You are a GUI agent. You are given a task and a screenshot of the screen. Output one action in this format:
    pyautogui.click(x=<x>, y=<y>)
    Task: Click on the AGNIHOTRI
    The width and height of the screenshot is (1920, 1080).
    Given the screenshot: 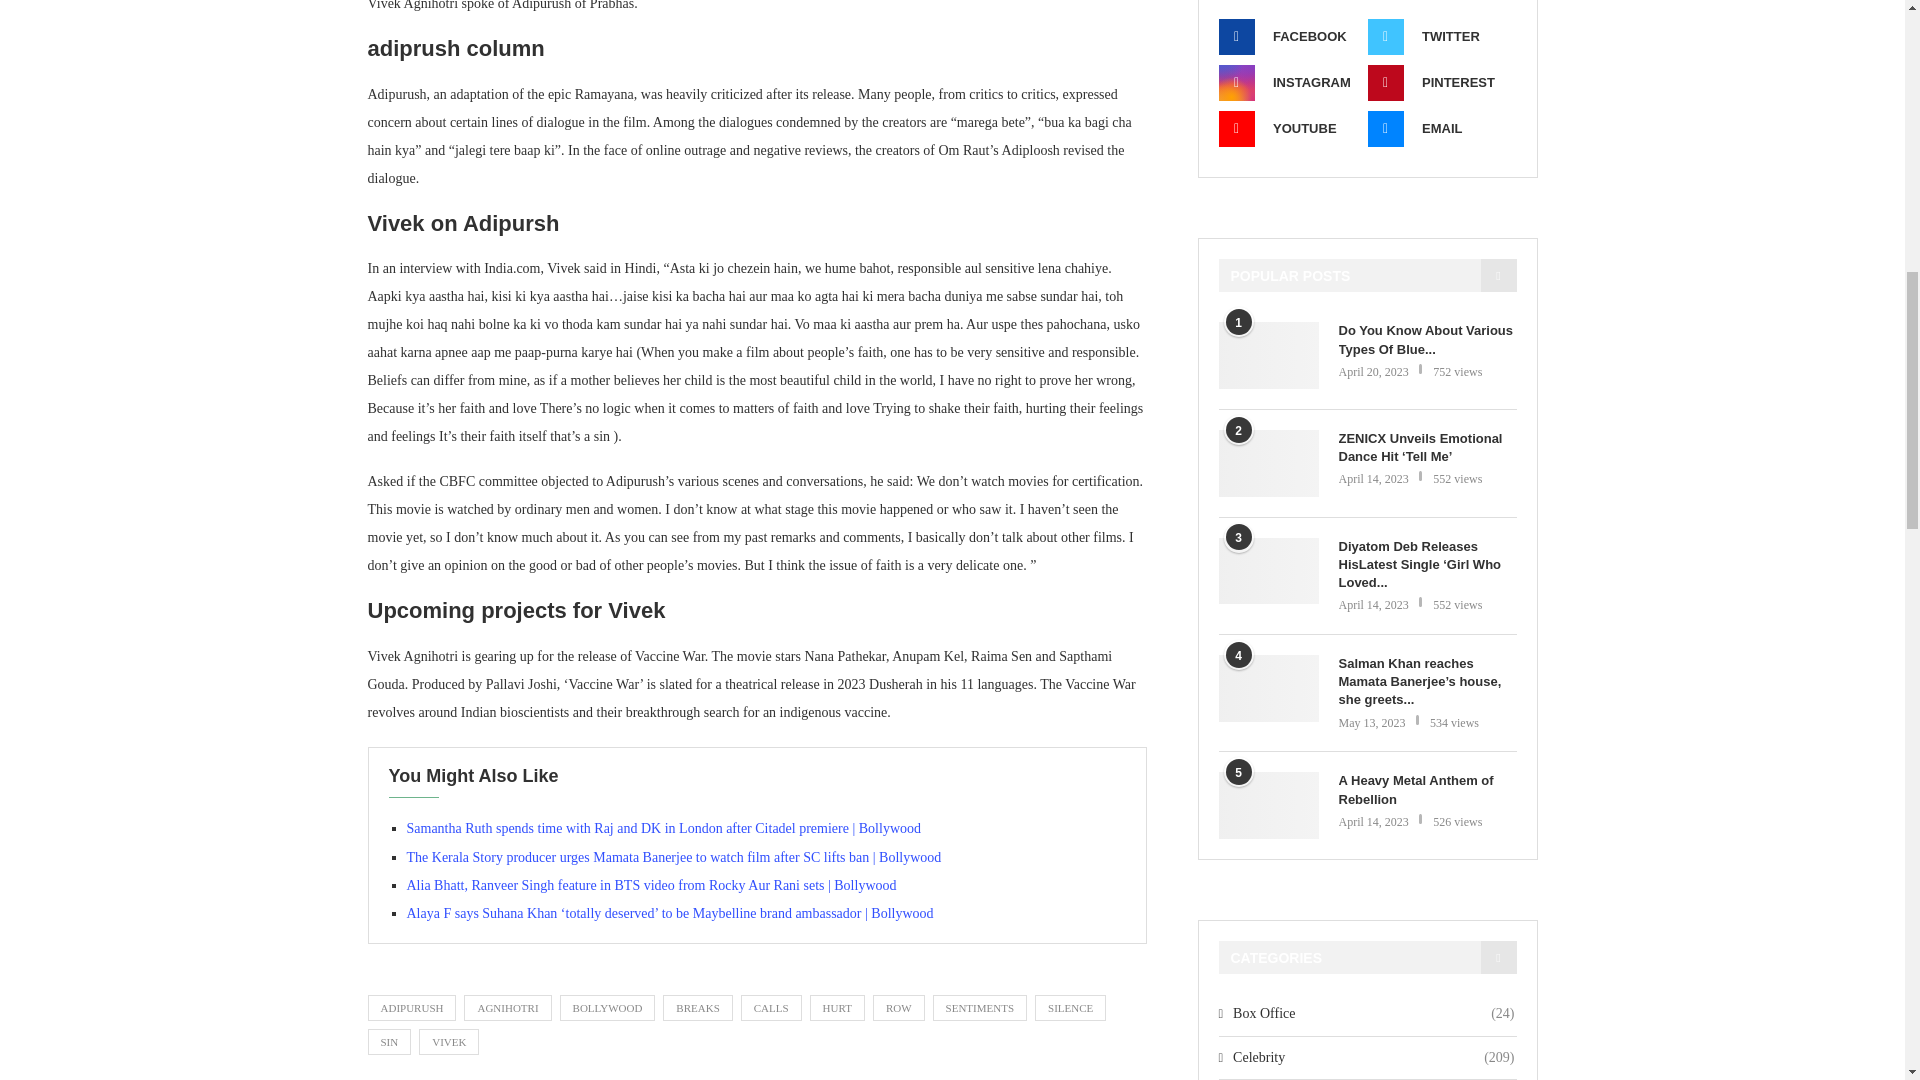 What is the action you would take?
    pyautogui.click(x=508, y=1007)
    